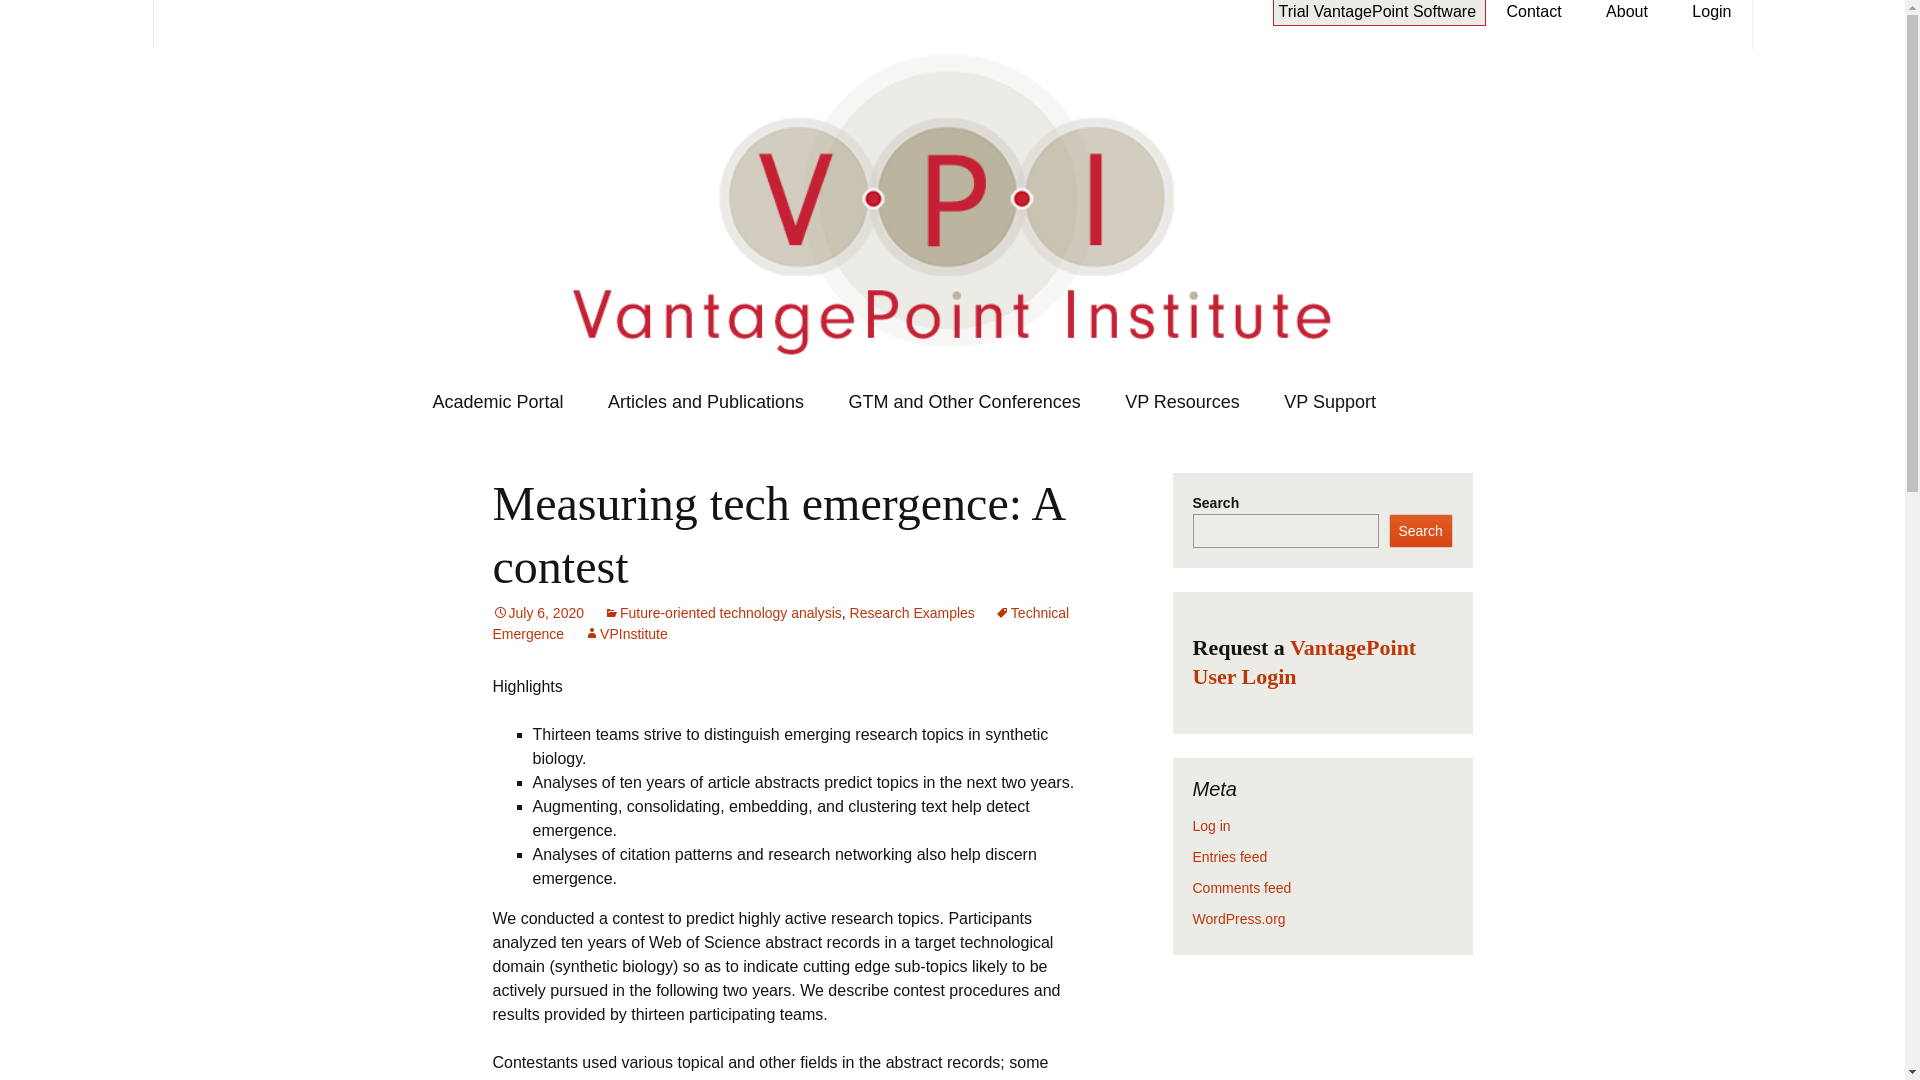 This screenshot has height=1080, width=1920. I want to click on GTM and Other Conferences, so click(964, 401).